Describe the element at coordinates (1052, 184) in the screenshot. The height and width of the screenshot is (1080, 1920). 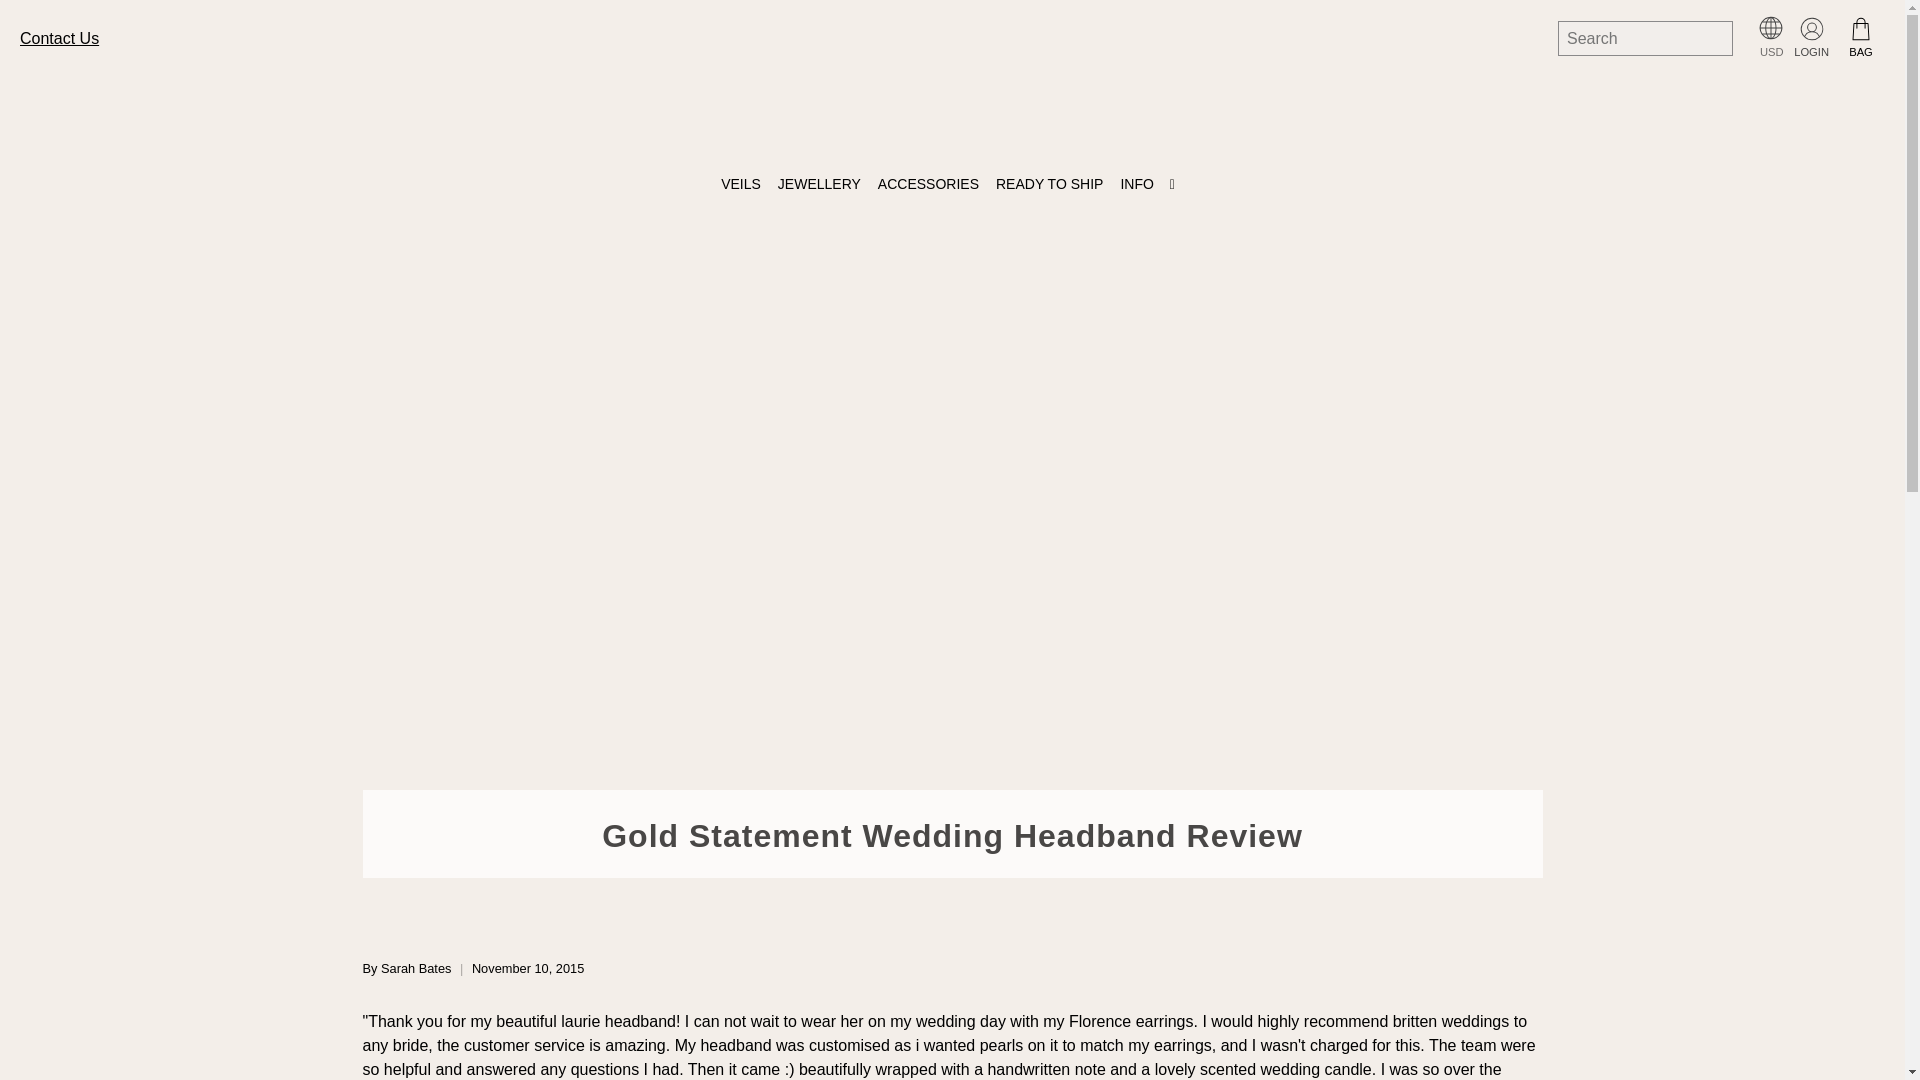
I see `READY TO SHIP` at that location.